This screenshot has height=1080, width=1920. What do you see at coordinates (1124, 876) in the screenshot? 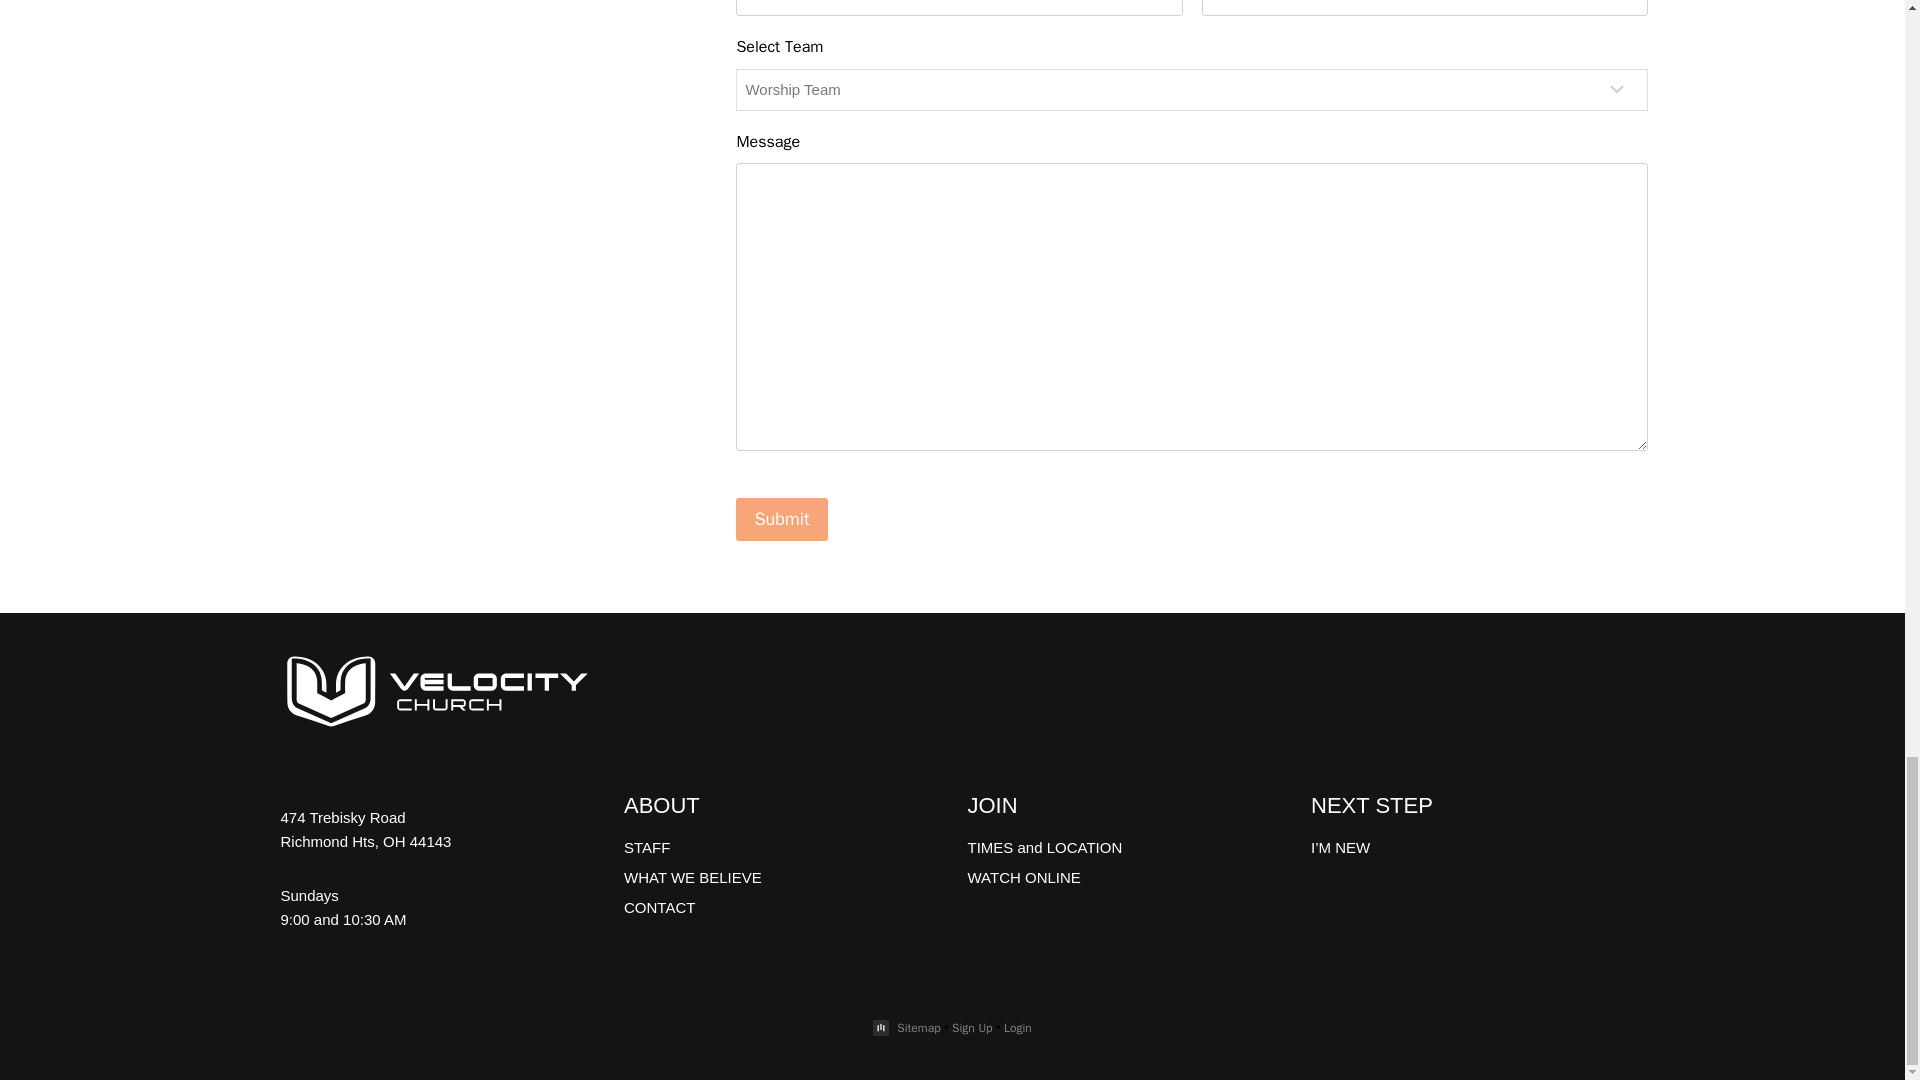
I see `WATCH ONLINE` at bounding box center [1124, 876].